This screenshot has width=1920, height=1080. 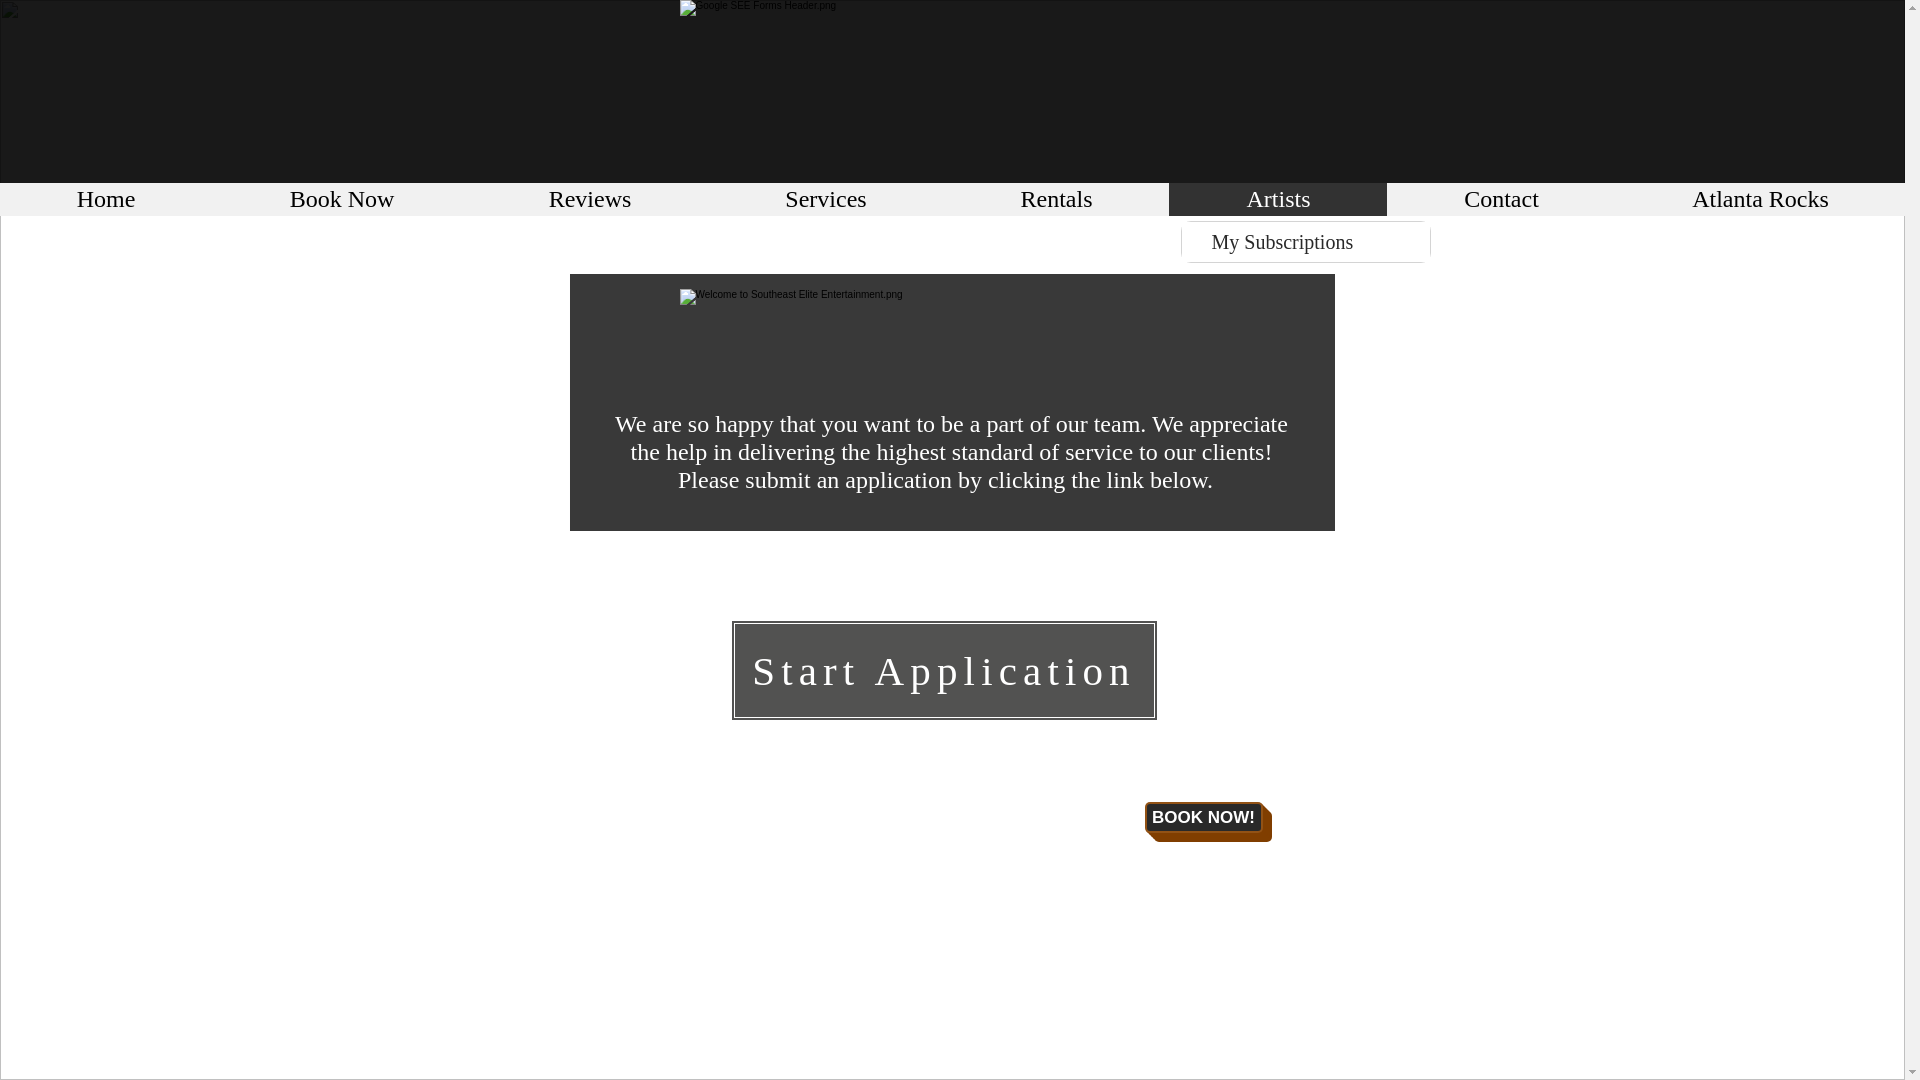 What do you see at coordinates (340, 199) in the screenshot?
I see `Book Now` at bounding box center [340, 199].